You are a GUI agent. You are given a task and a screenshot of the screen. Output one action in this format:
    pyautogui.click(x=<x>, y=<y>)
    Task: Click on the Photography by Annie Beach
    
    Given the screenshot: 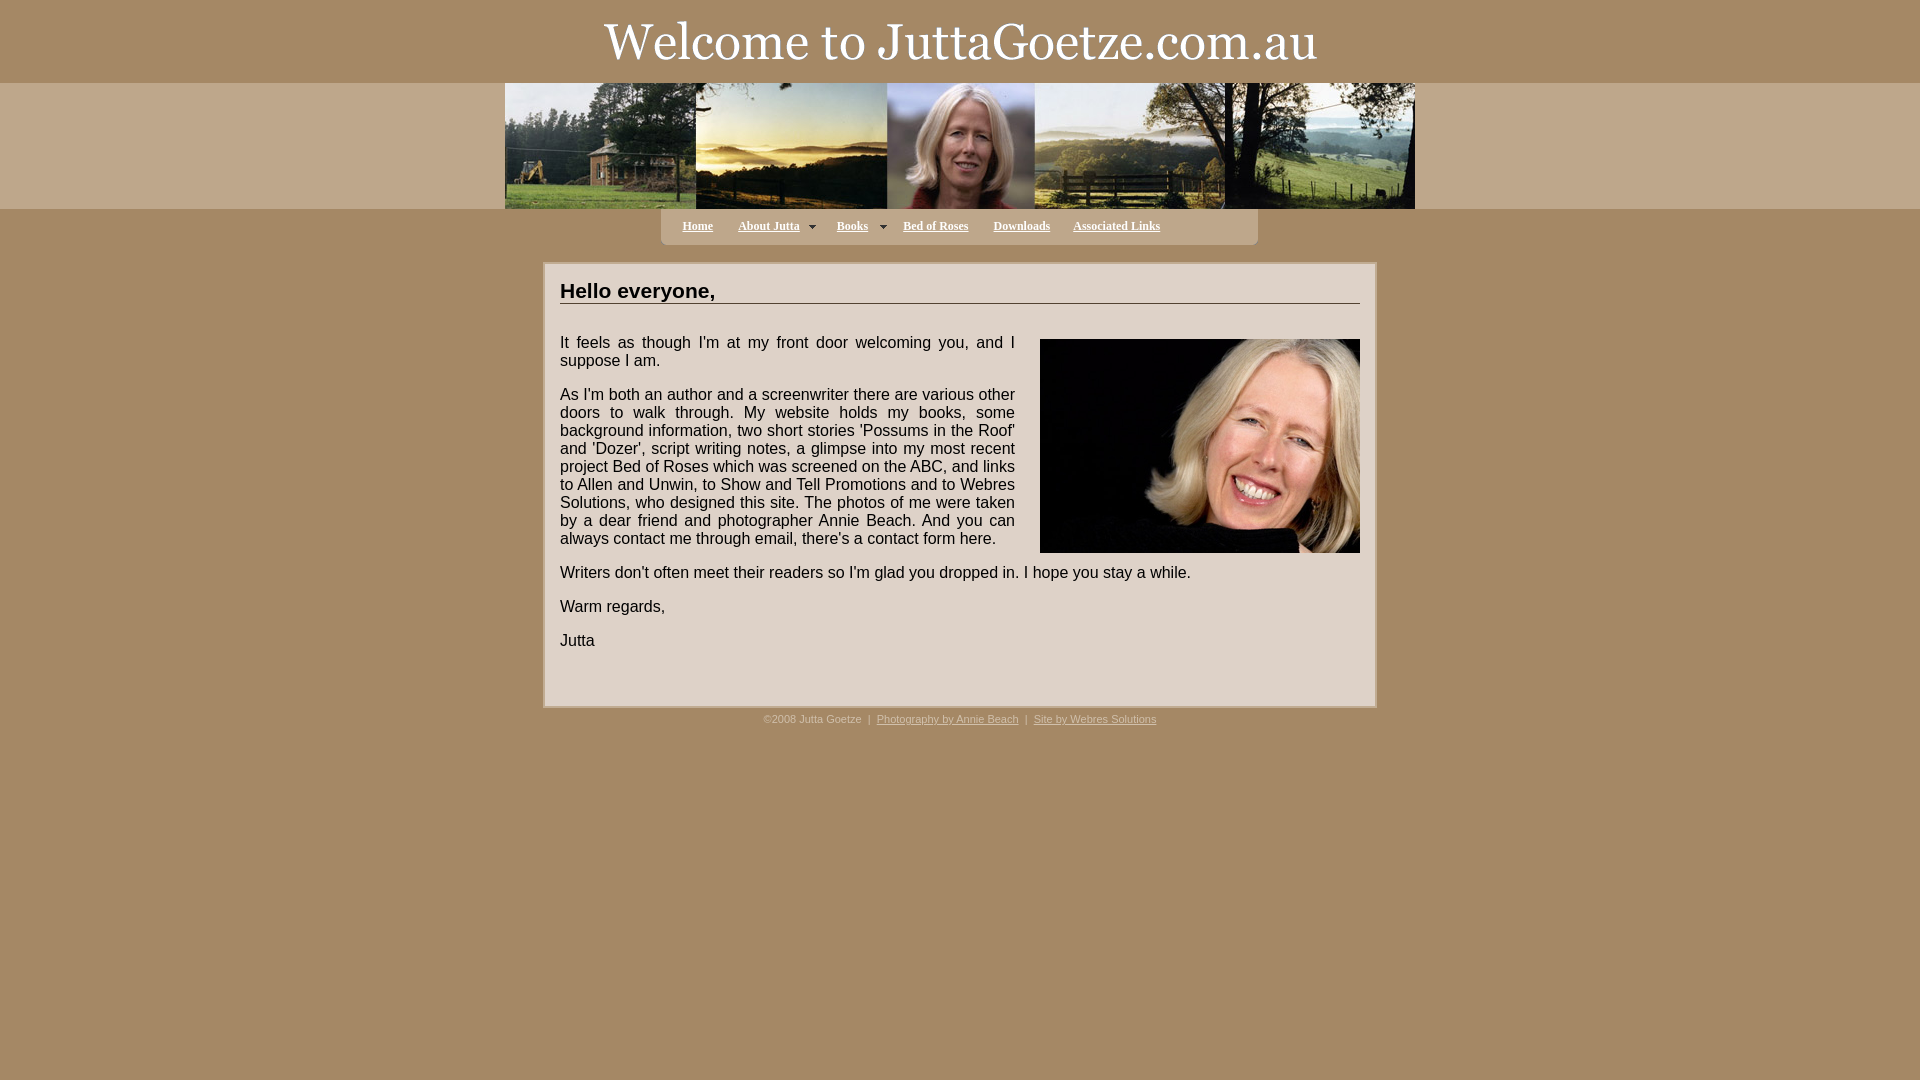 What is the action you would take?
    pyautogui.click(x=948, y=719)
    